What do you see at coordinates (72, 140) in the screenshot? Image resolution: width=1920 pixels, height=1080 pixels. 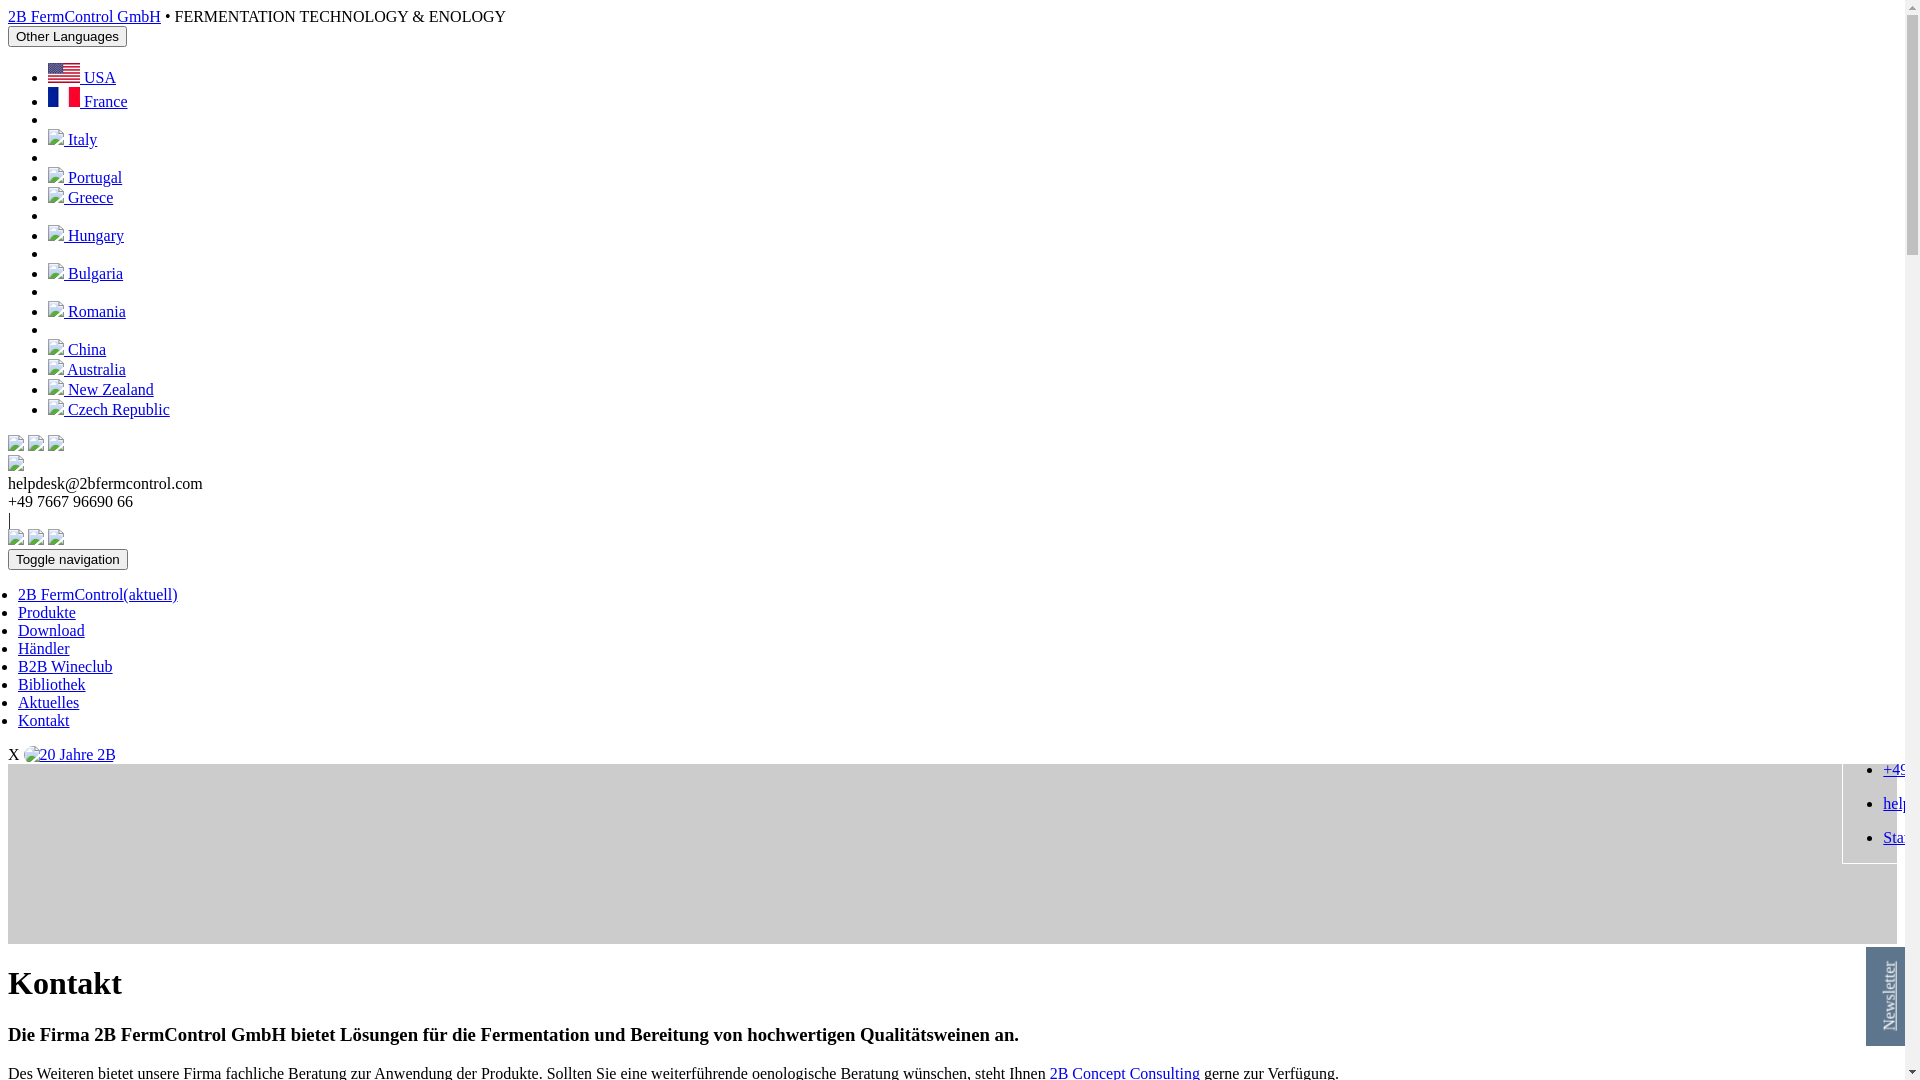 I see `Italy` at bounding box center [72, 140].